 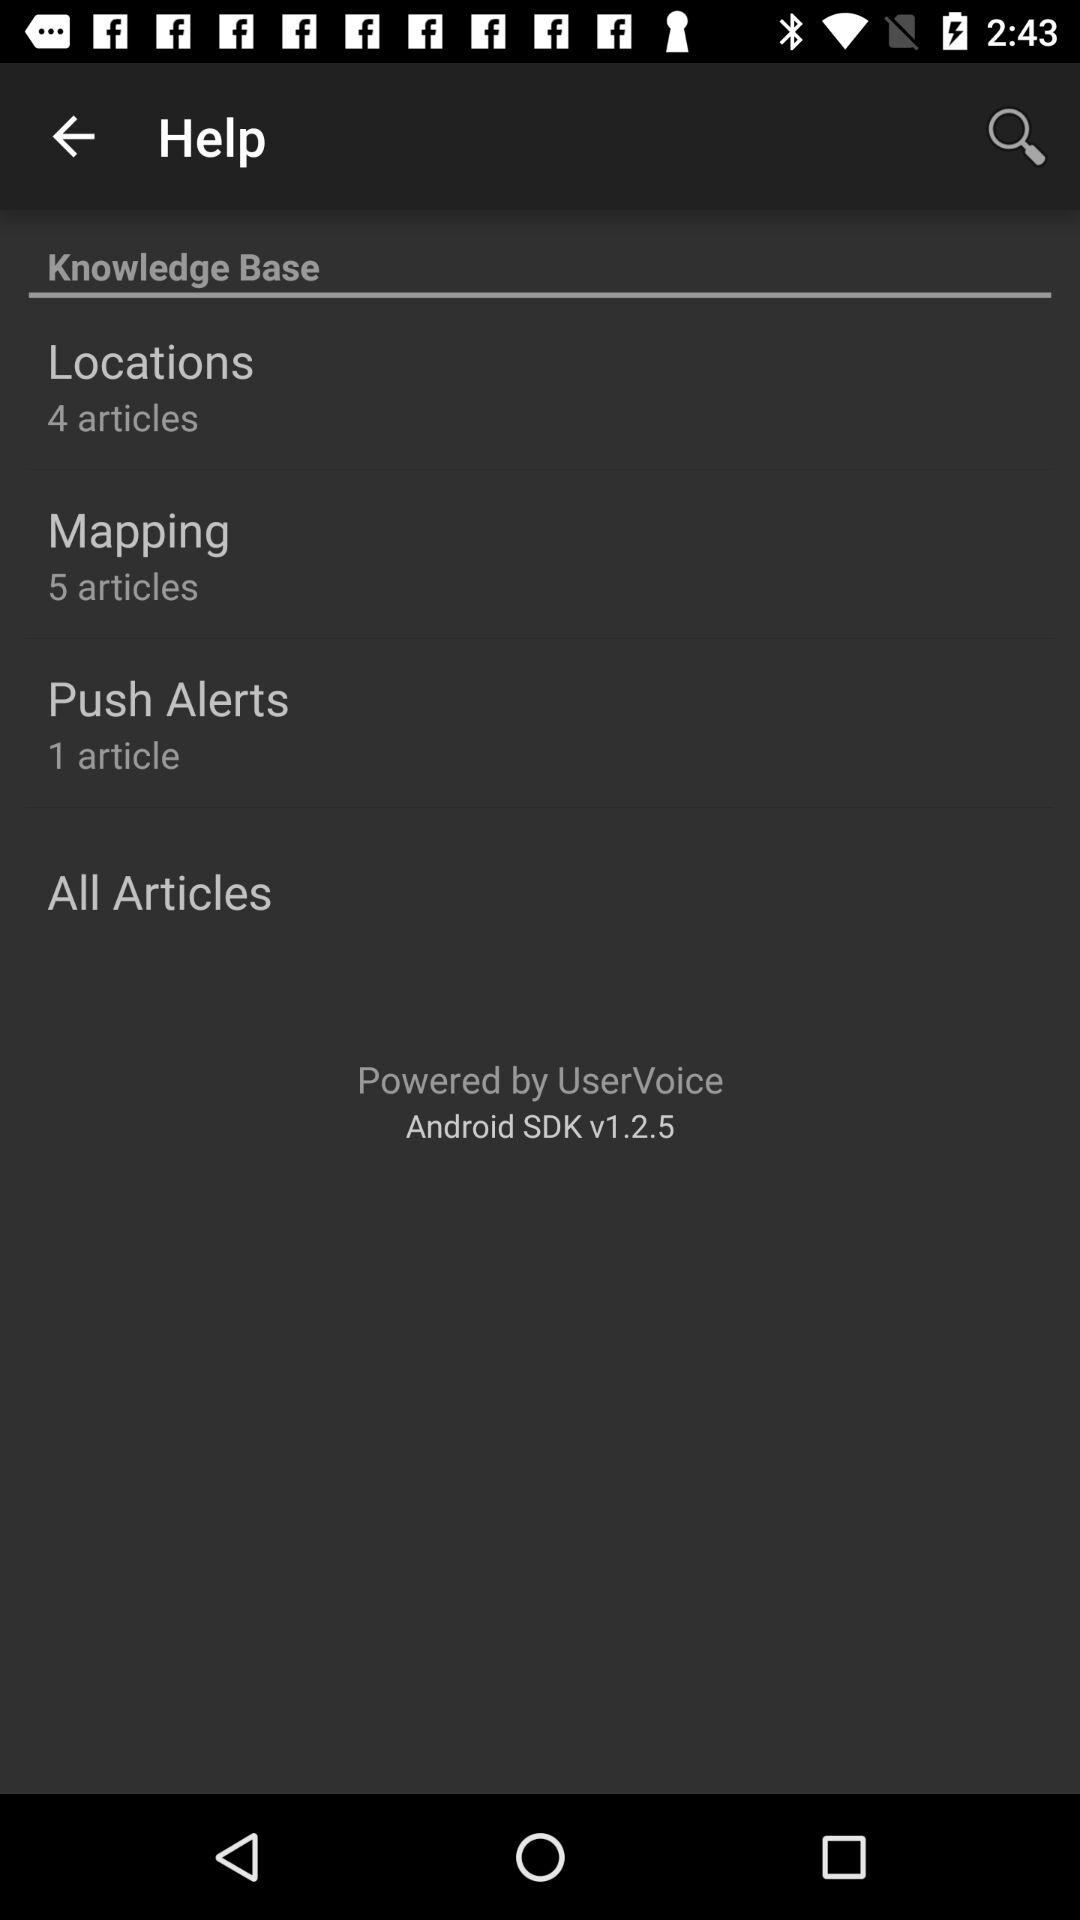 I want to click on press the all articles icon, so click(x=160, y=891).